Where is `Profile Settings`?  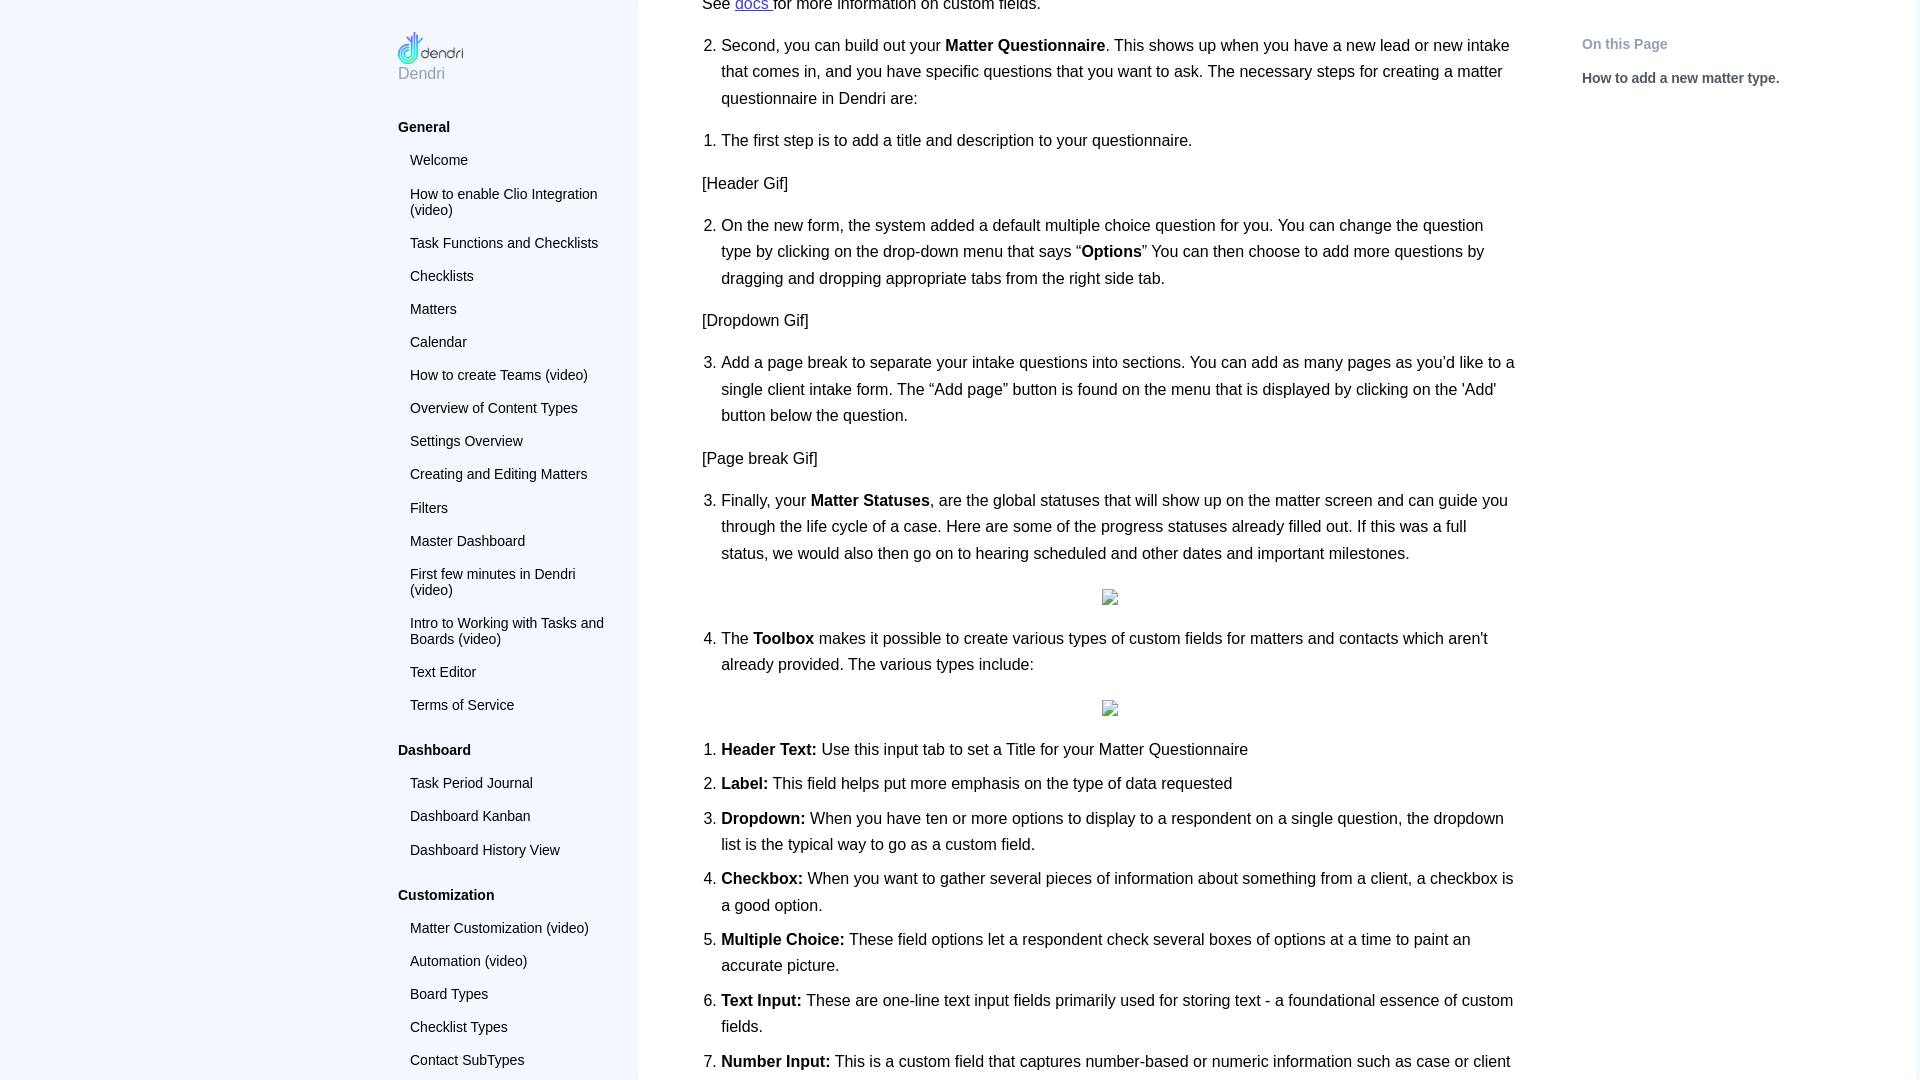
Profile Settings is located at coordinates (508, 304).